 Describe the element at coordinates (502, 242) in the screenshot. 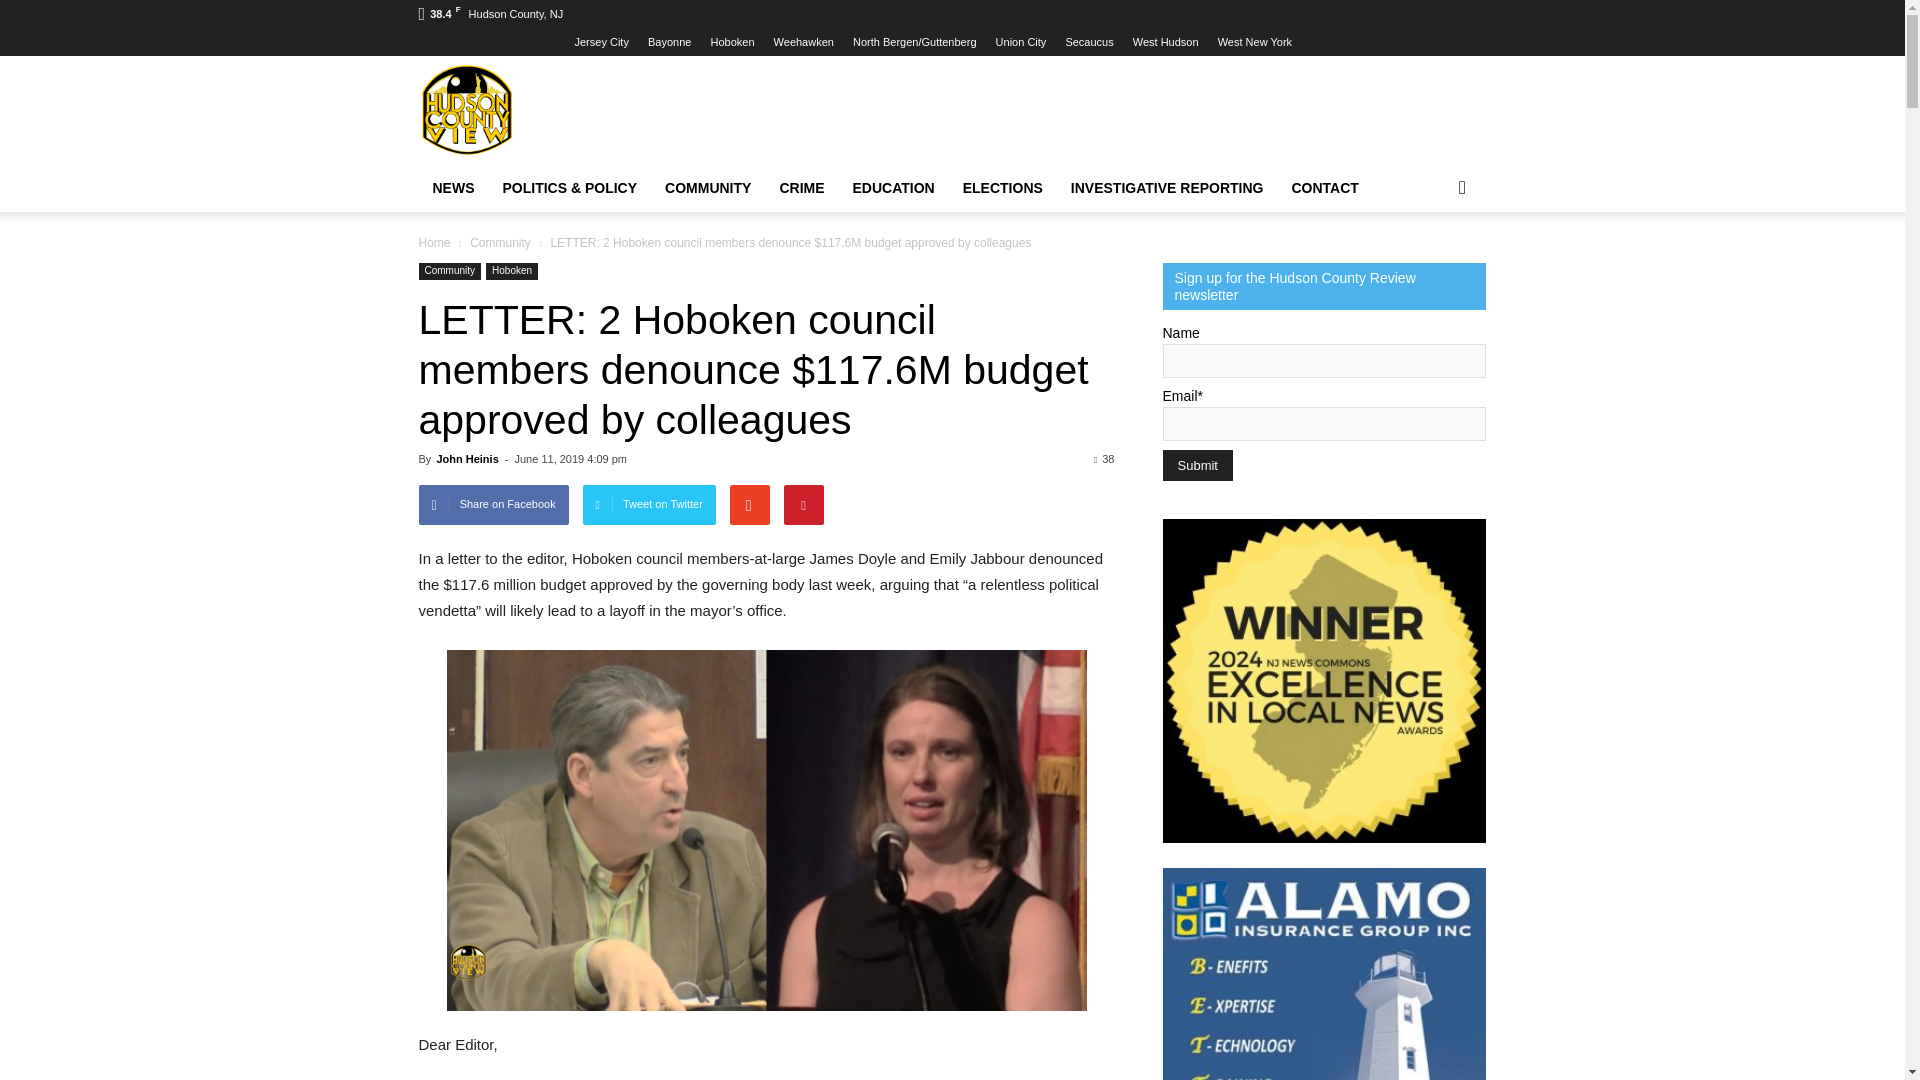

I see `View all posts in Community` at that location.